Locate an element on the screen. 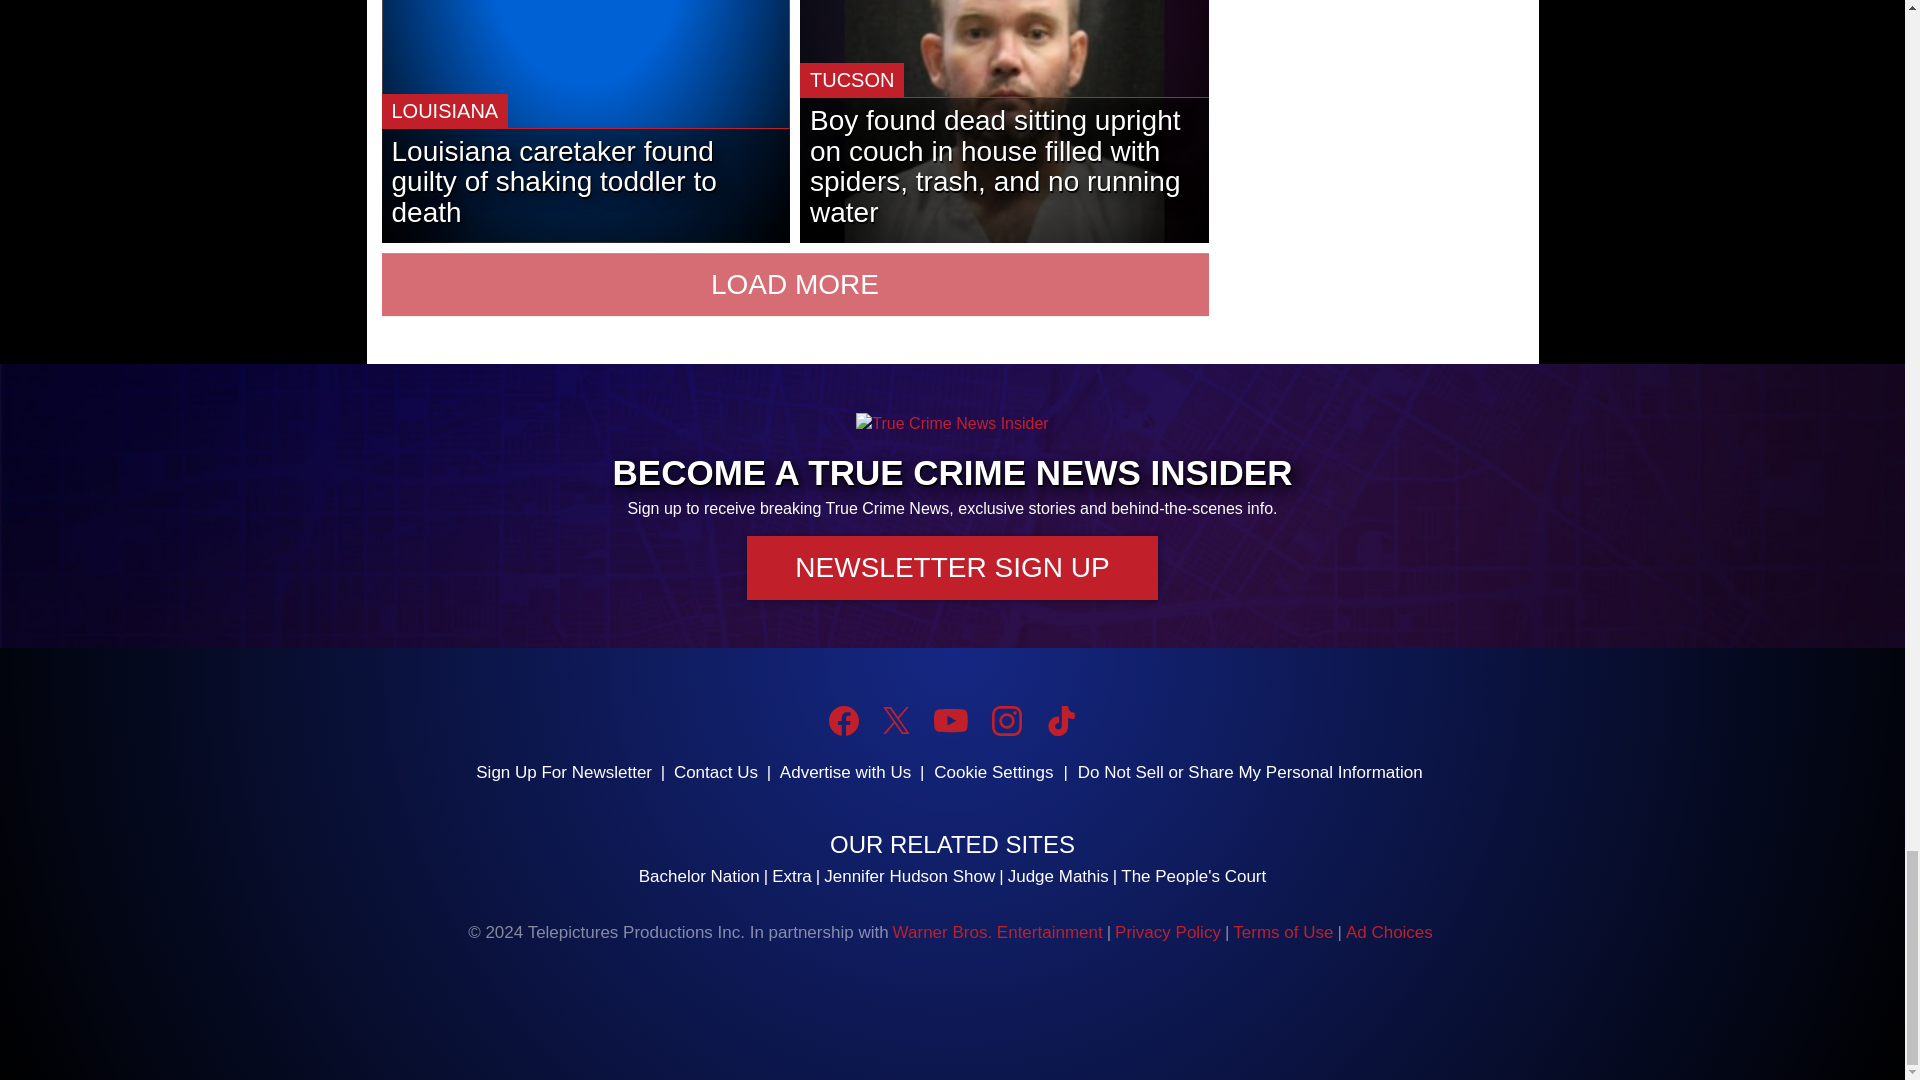  Facebook is located at coordinates (844, 720).